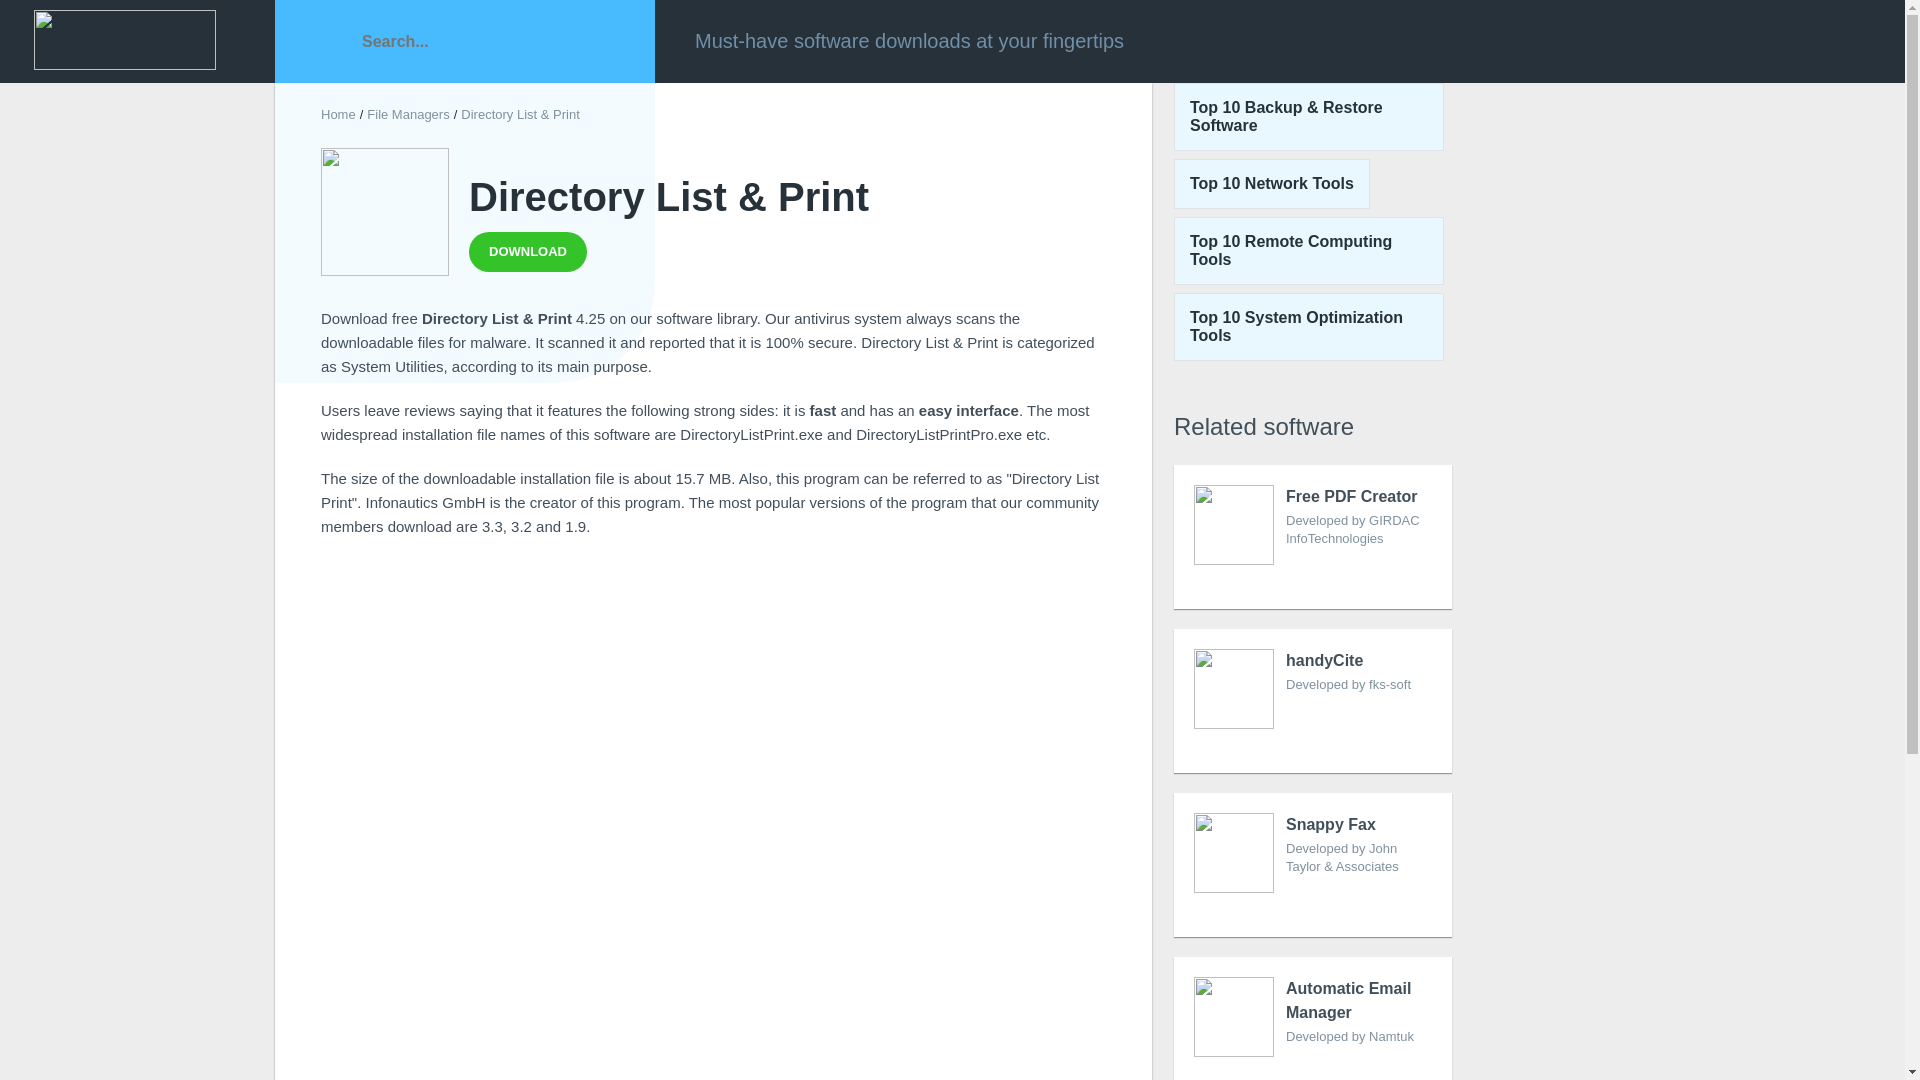  I want to click on Top 10 Network Tools for Windows, so click(1272, 184).